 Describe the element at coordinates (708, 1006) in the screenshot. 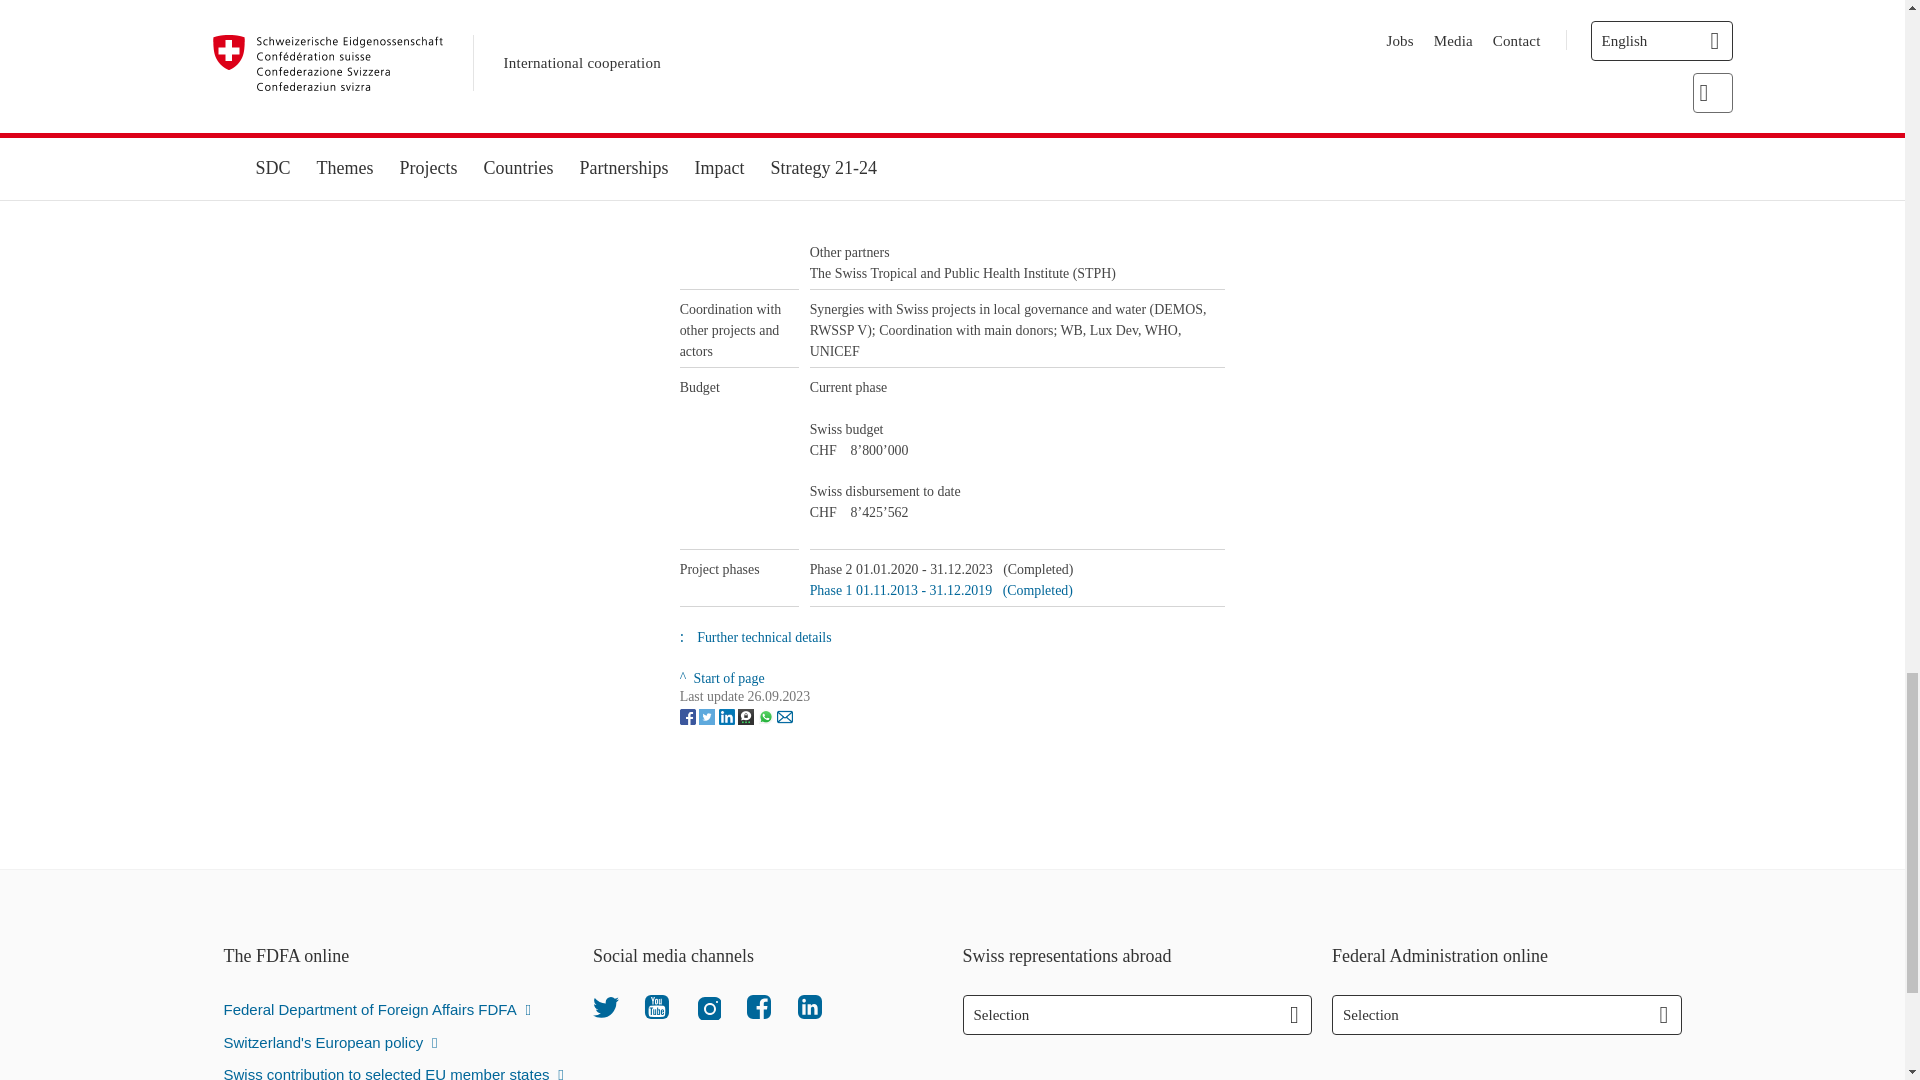

I see `Instagram` at that location.